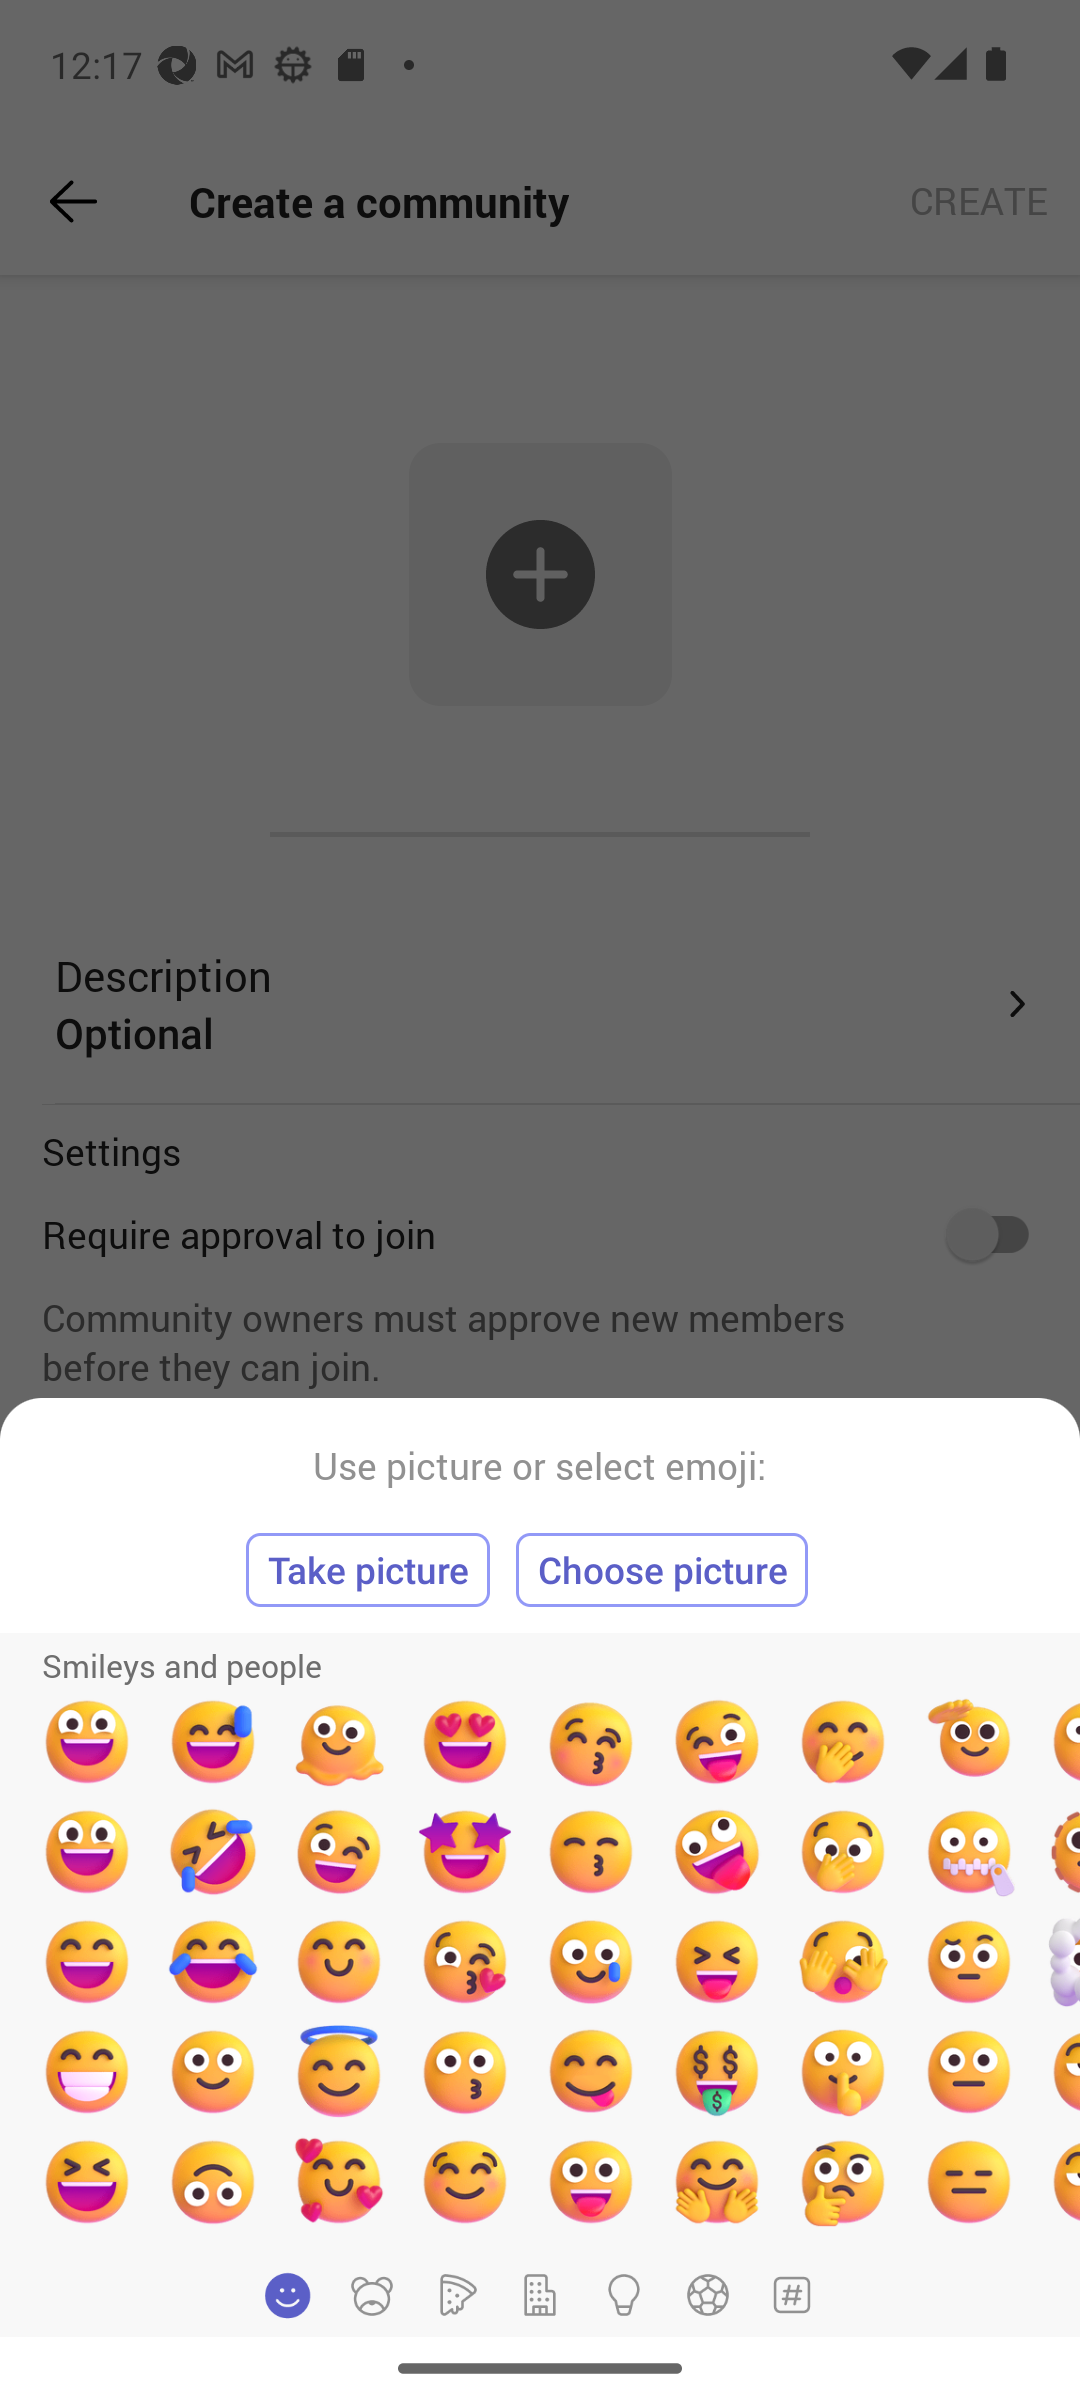  I want to click on Face blowing a kiss emoji, so click(464, 1962).